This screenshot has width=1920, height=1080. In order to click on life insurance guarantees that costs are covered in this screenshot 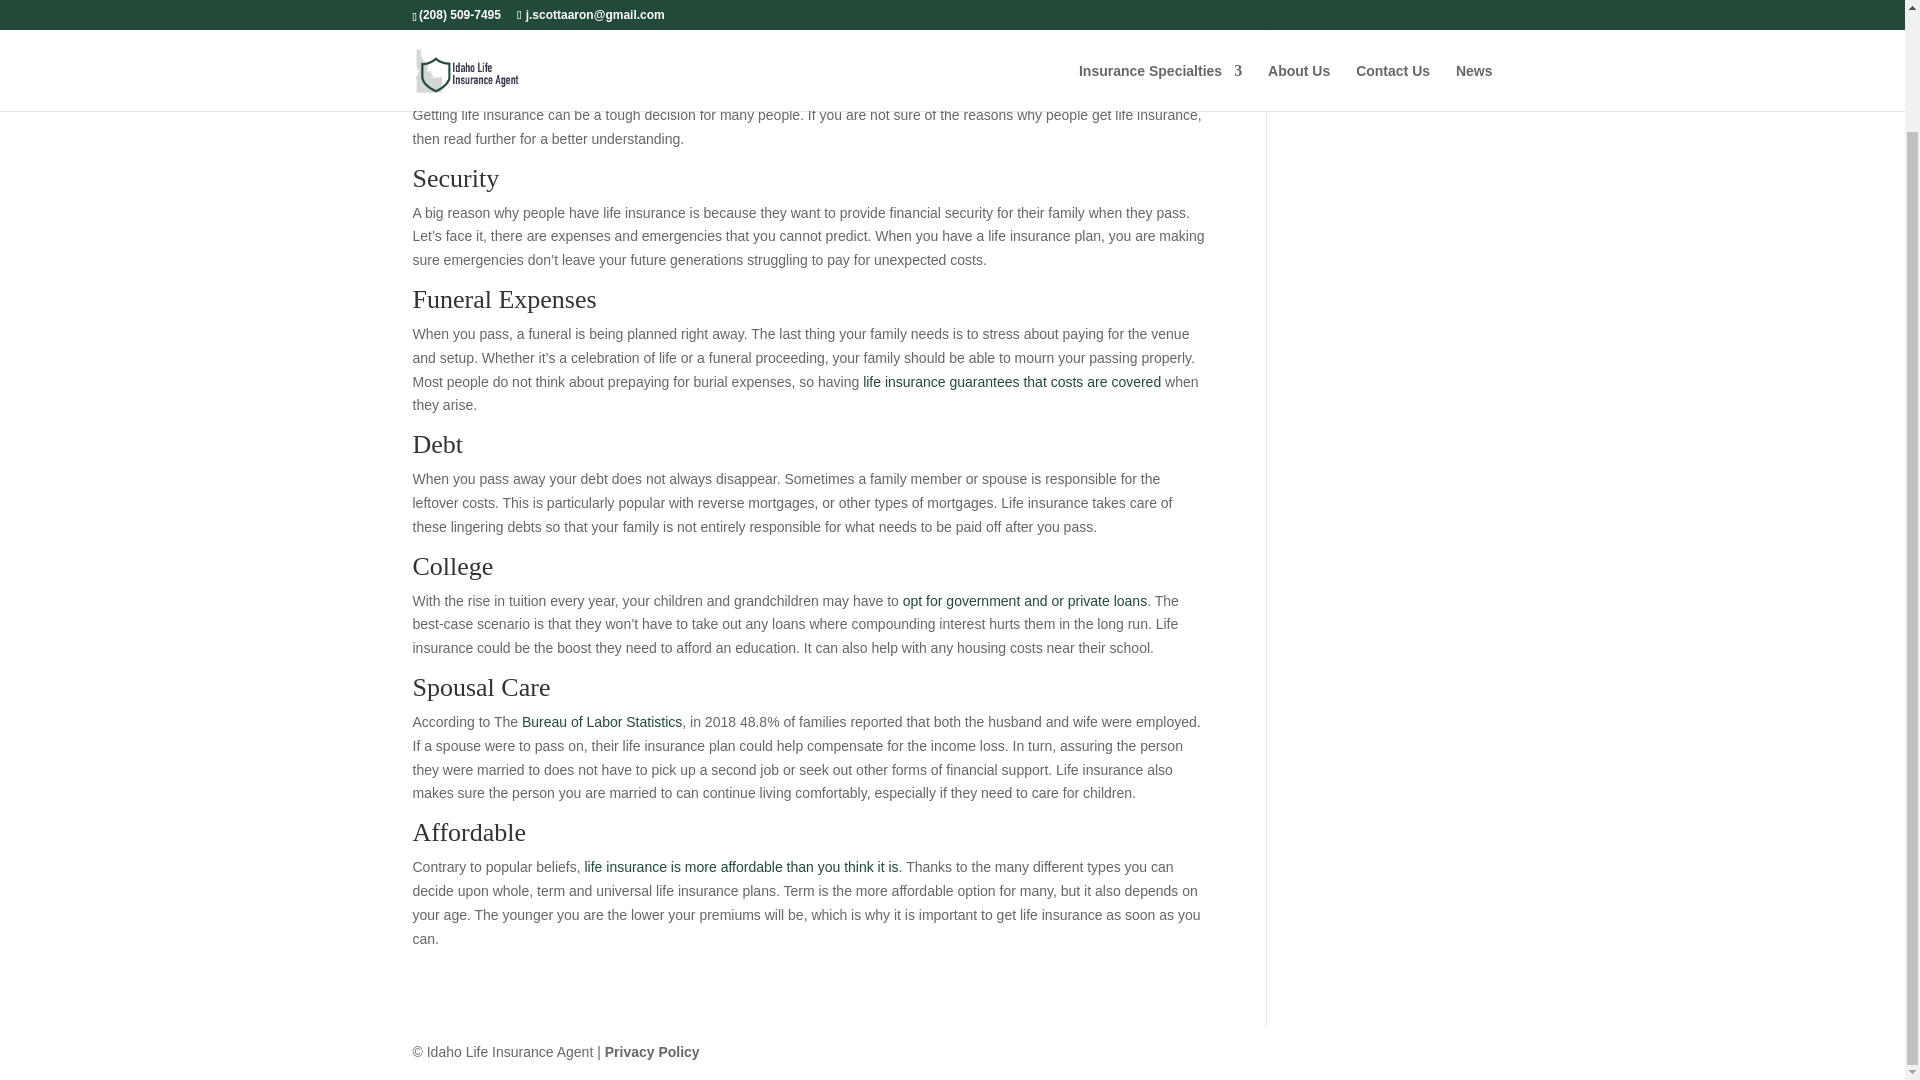, I will do `click(1012, 381)`.